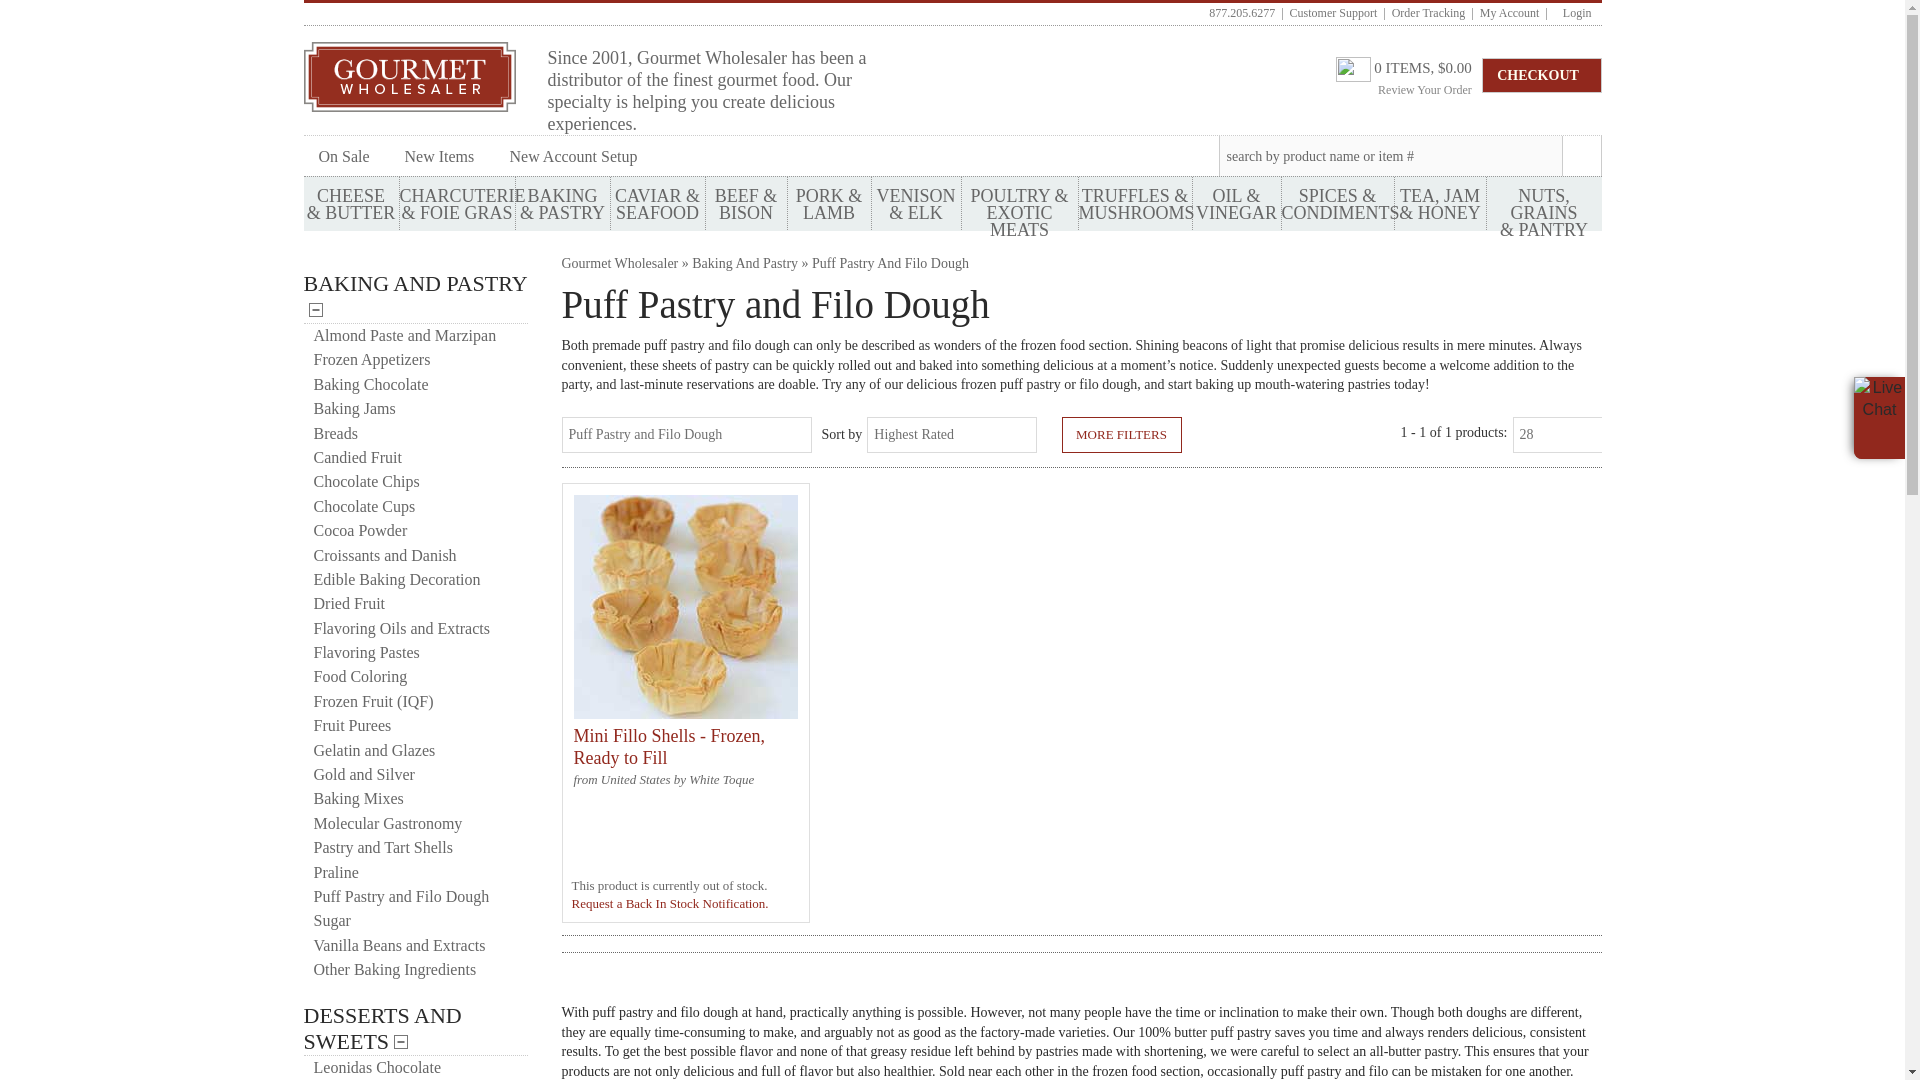 The height and width of the screenshot is (1080, 1920). Describe the element at coordinates (416, 580) in the screenshot. I see `Edible Baking Decoration` at that location.